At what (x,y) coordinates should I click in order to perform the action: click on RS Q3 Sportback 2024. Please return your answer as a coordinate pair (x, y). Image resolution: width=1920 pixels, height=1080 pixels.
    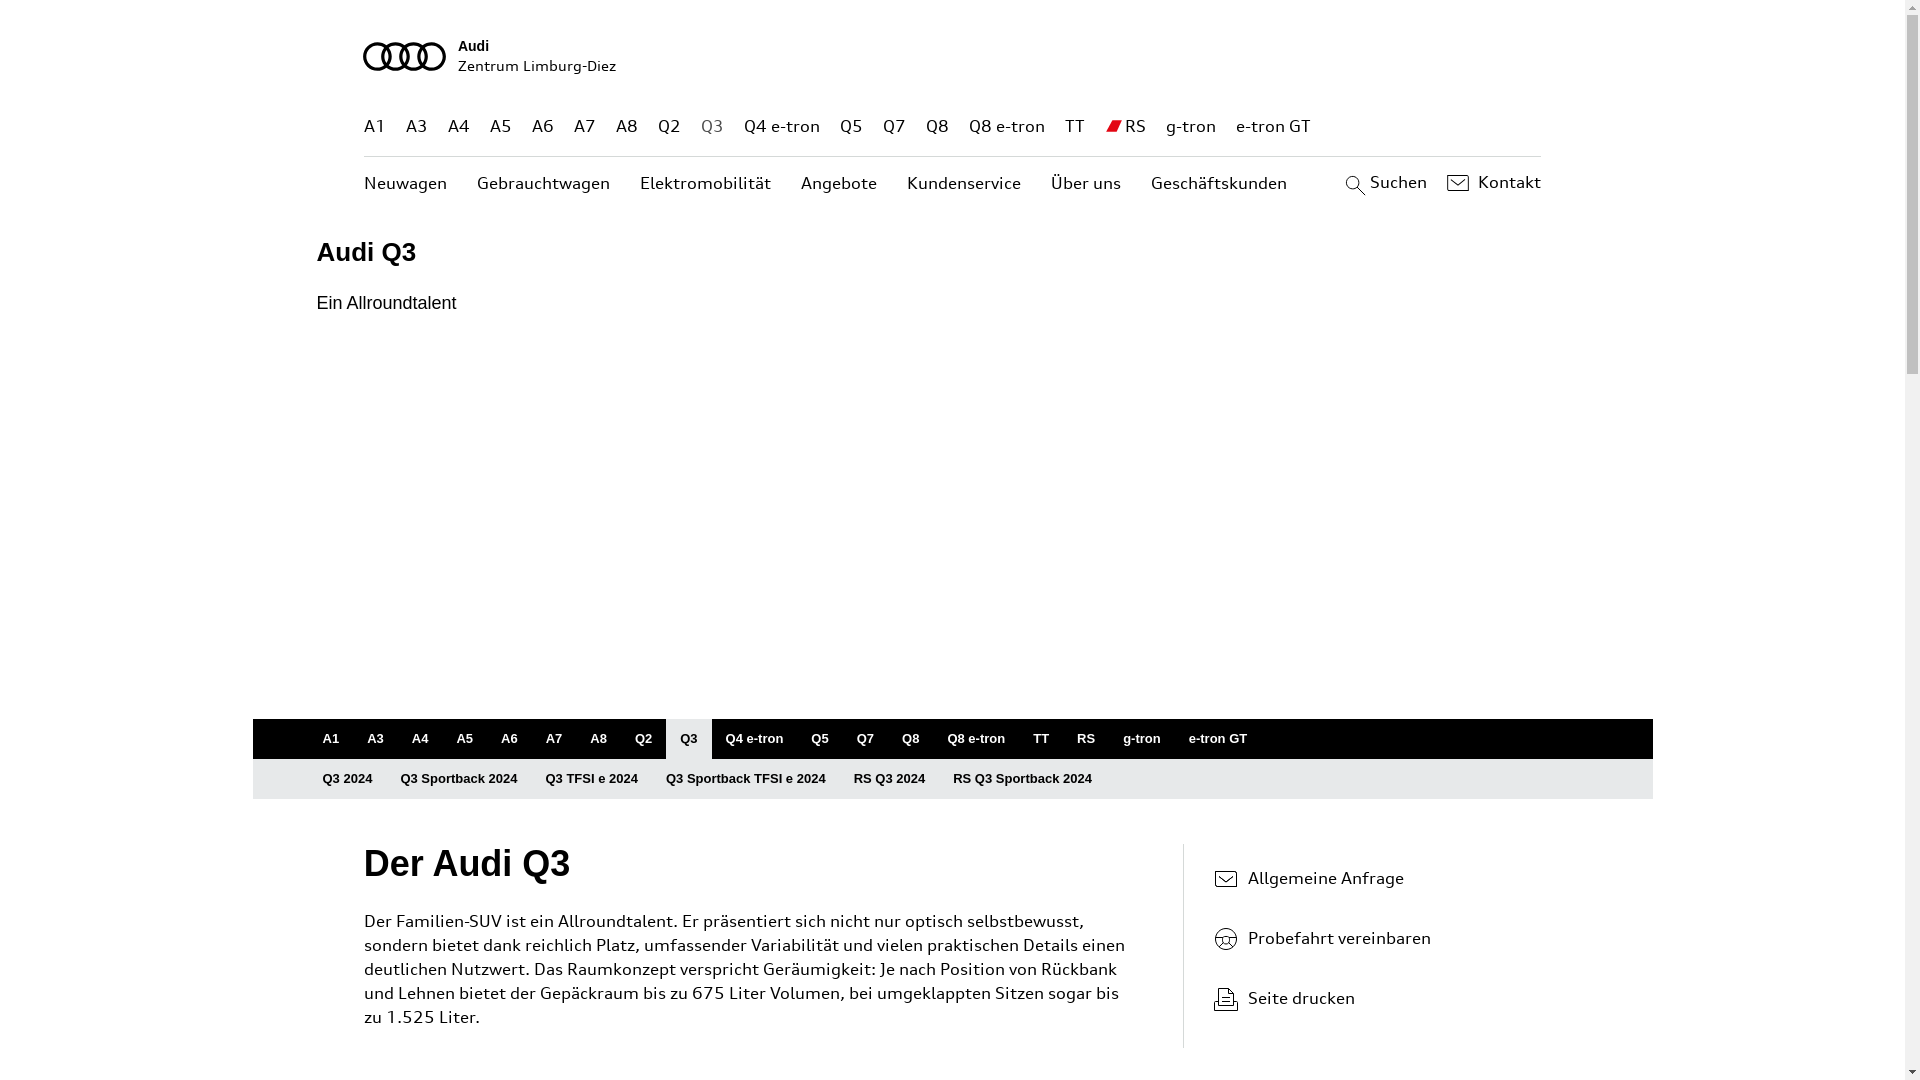
    Looking at the image, I should click on (1022, 778).